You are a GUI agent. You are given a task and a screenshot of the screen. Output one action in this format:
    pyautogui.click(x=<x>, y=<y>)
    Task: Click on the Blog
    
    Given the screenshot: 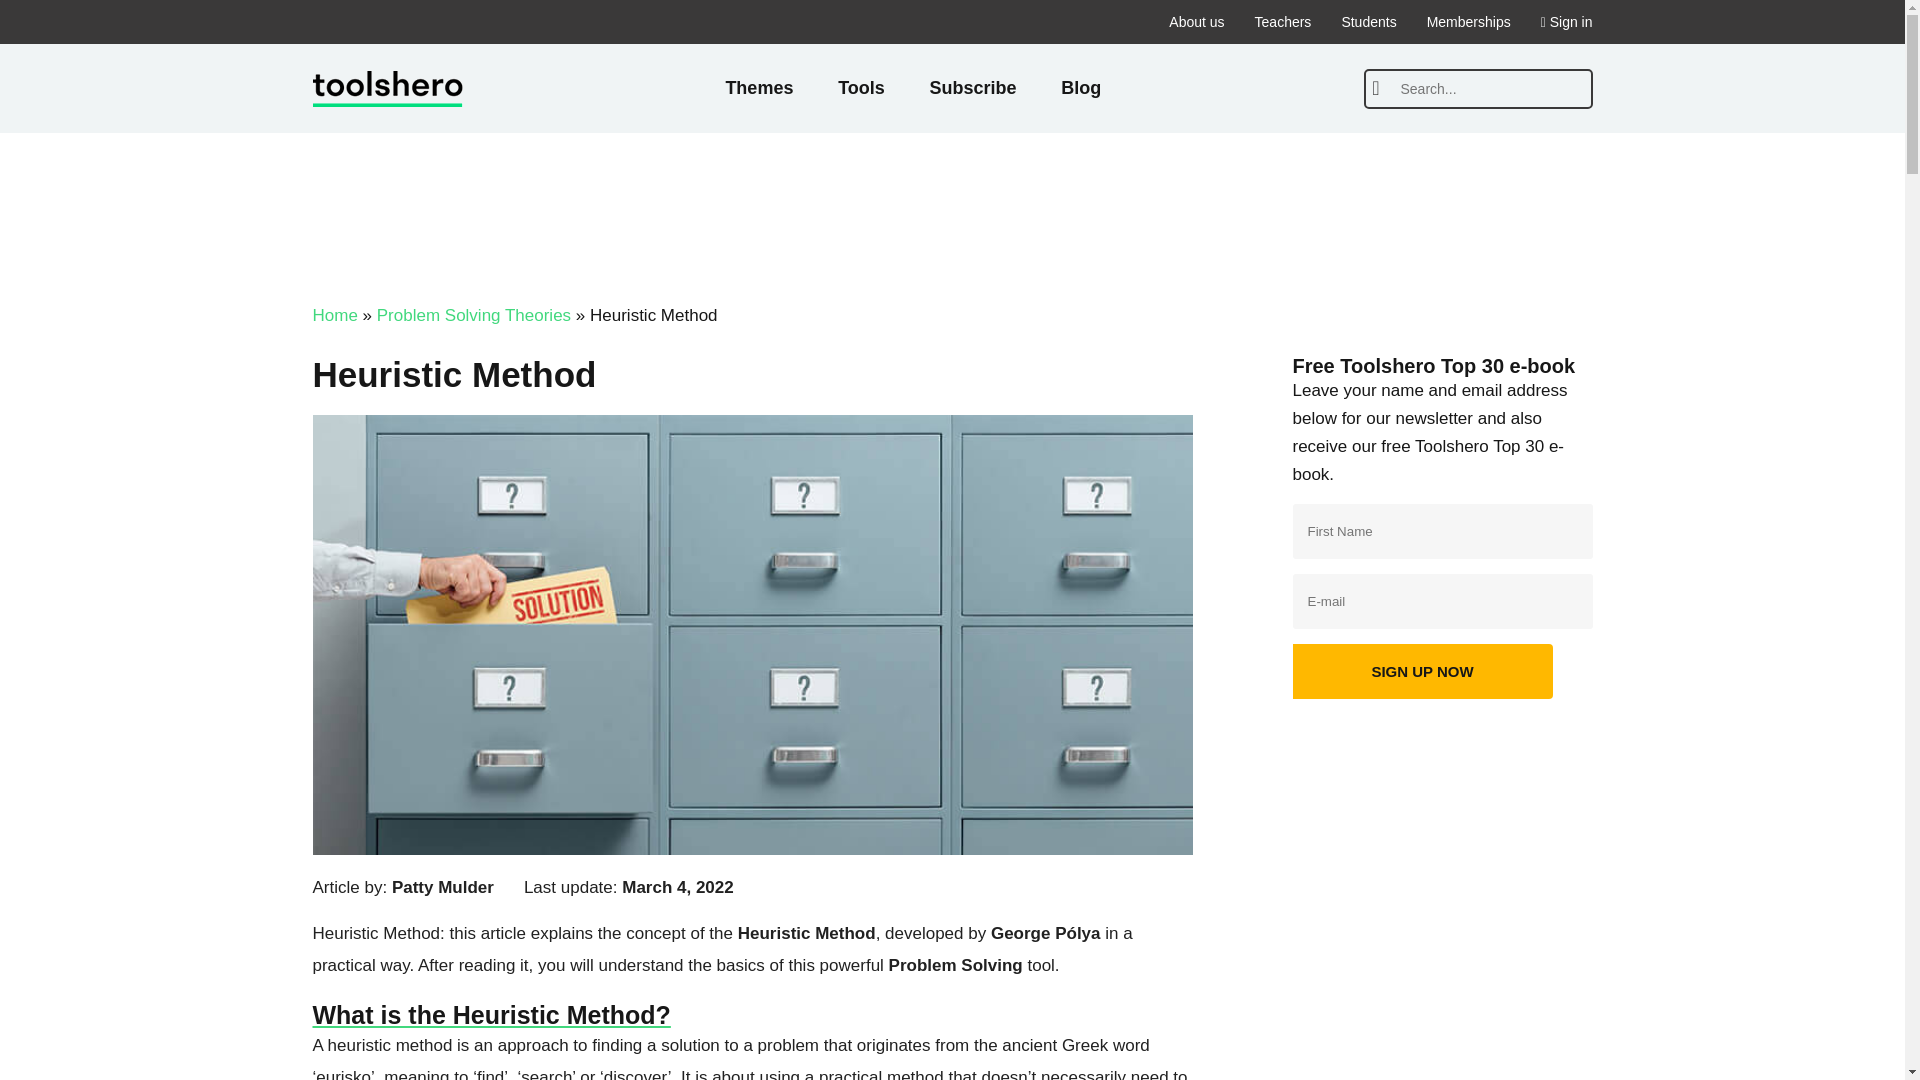 What is the action you would take?
    pyautogui.click(x=1080, y=88)
    